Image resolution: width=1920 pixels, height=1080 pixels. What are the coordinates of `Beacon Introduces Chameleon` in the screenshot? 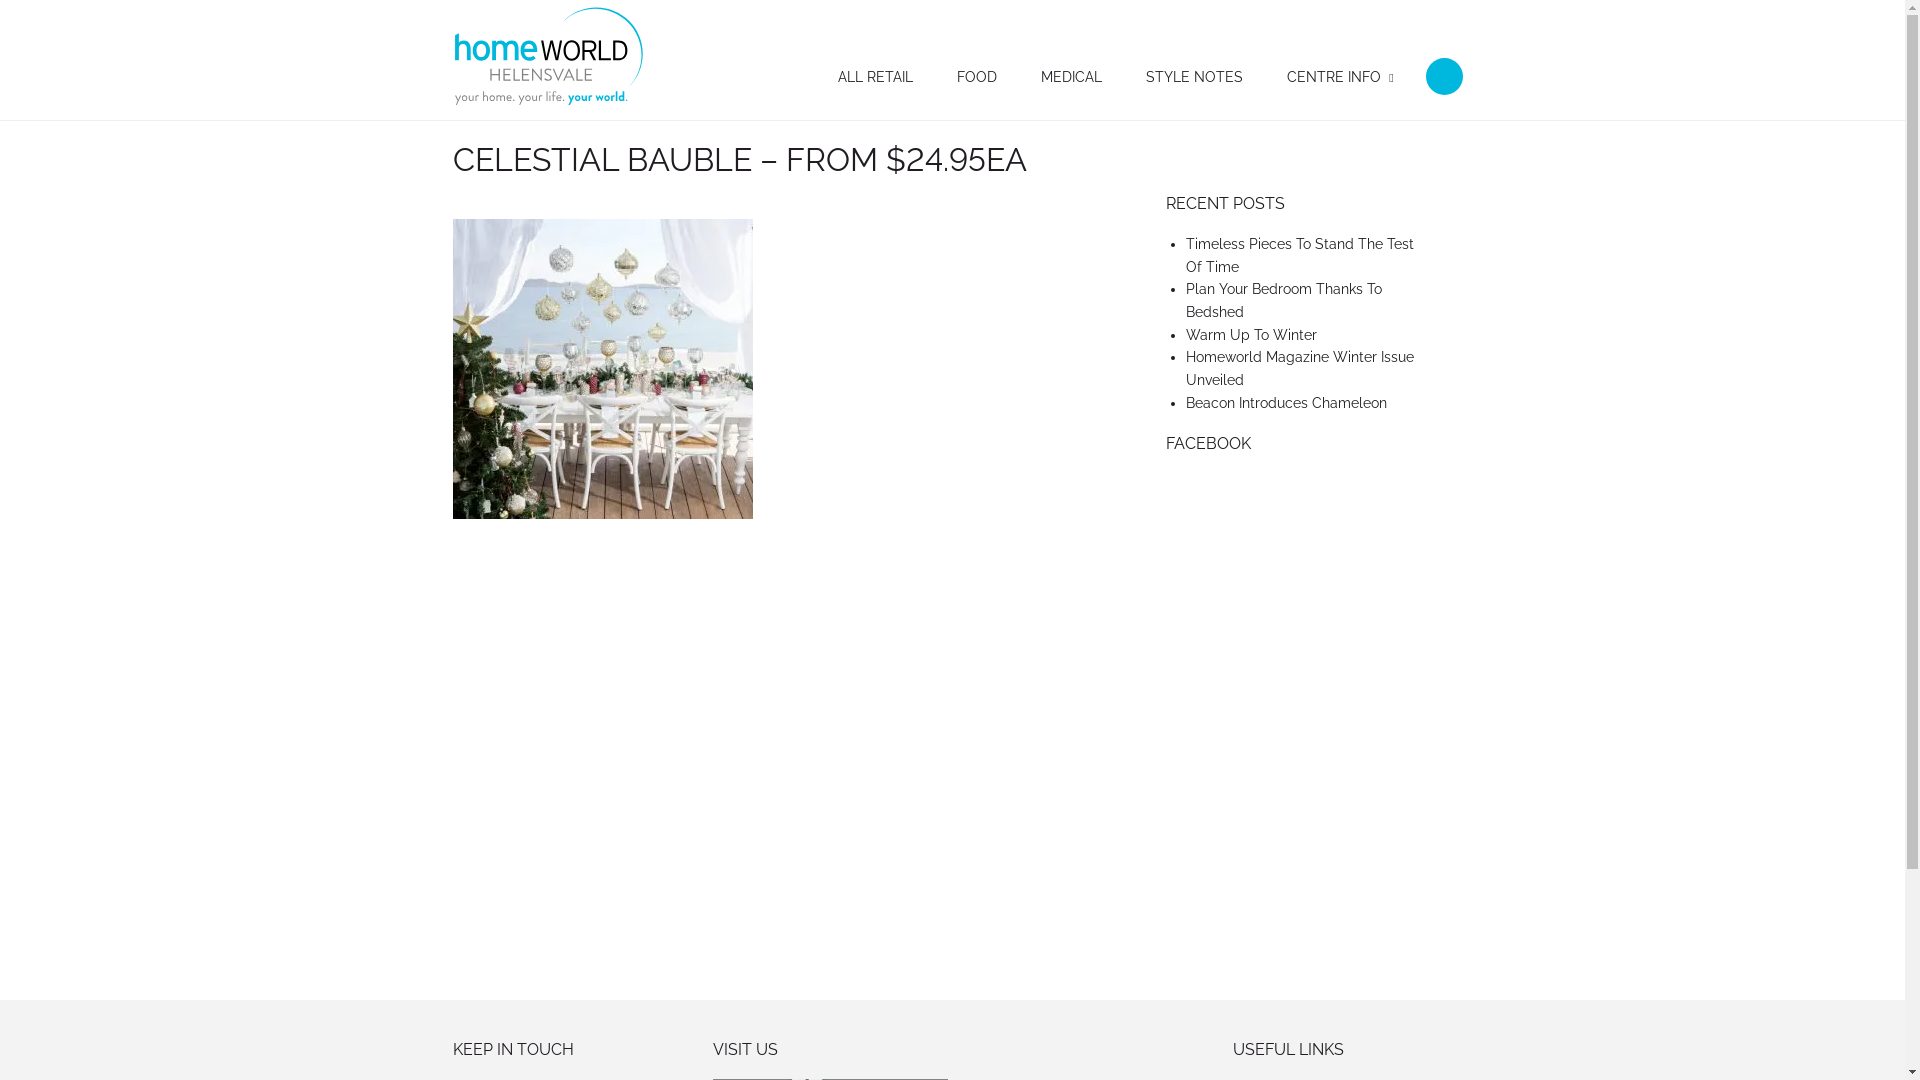 It's located at (1286, 403).